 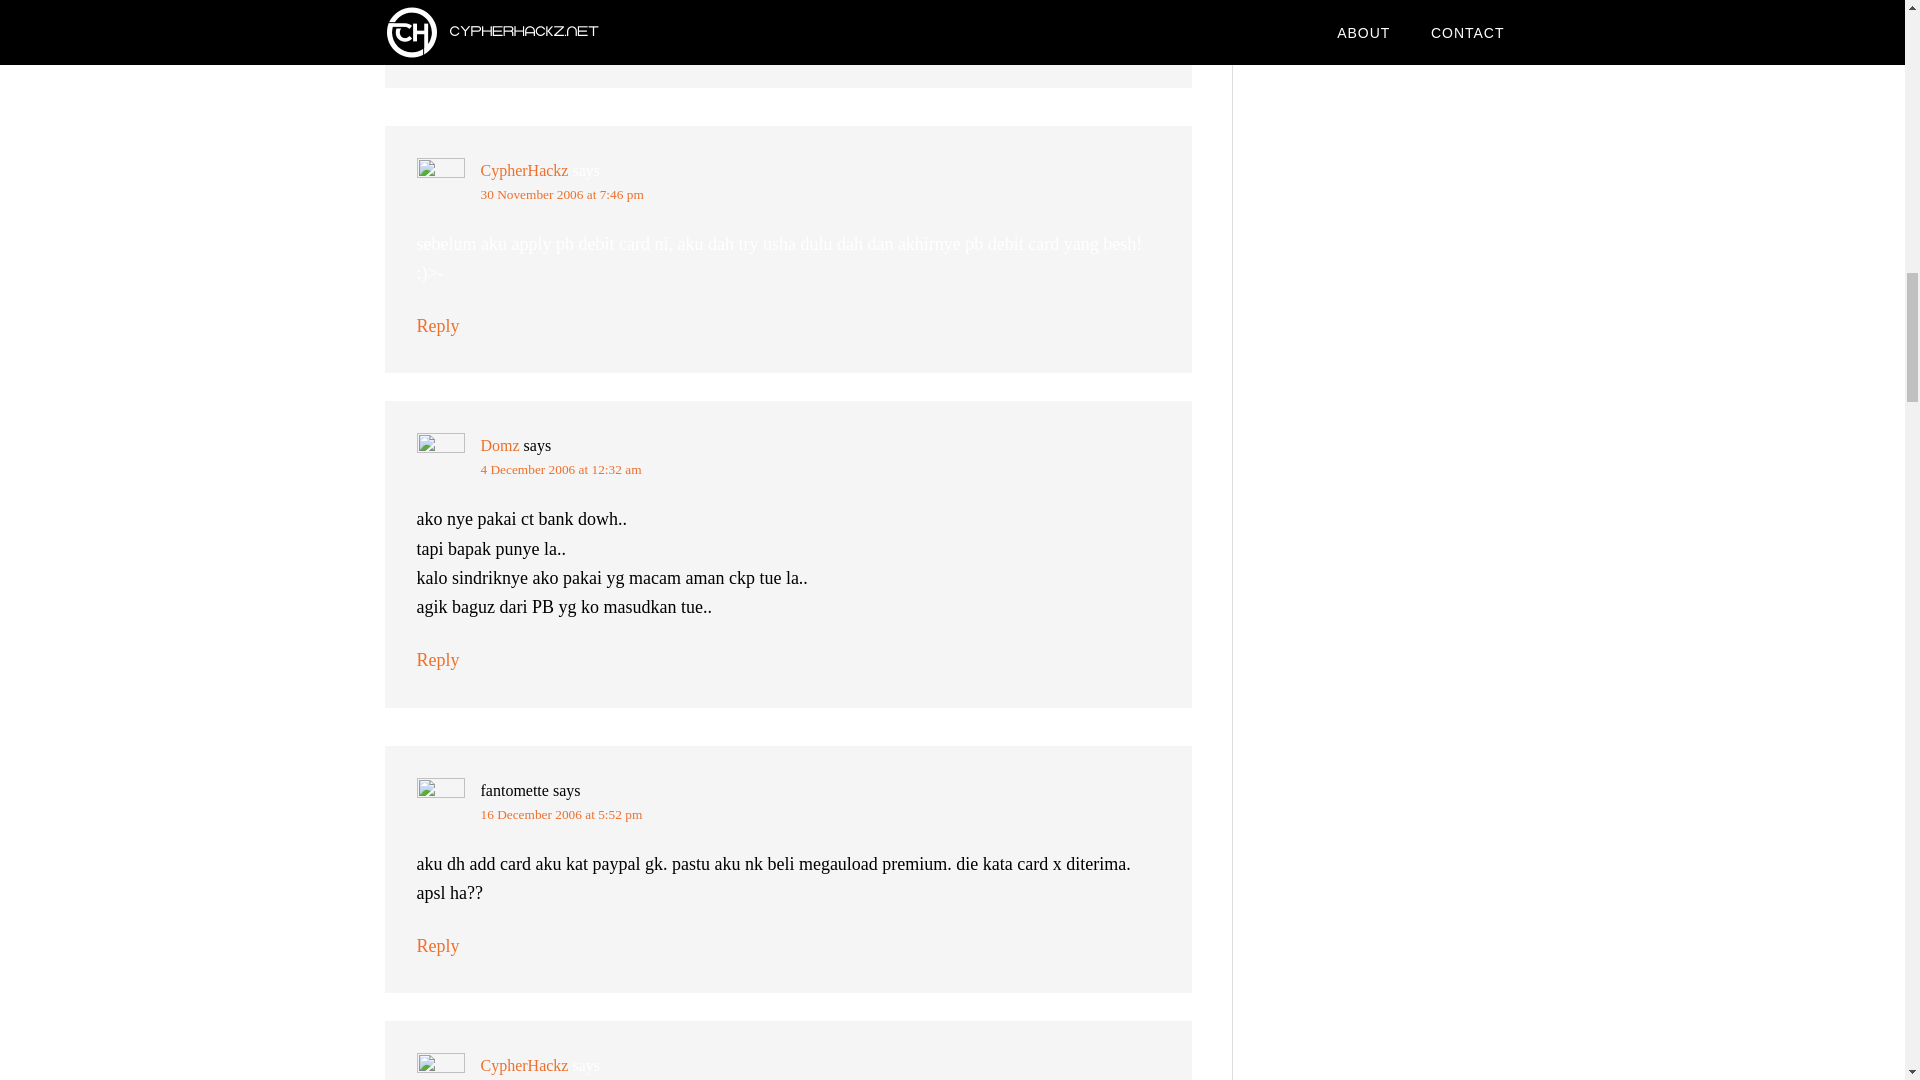 I want to click on Reply, so click(x=437, y=946).